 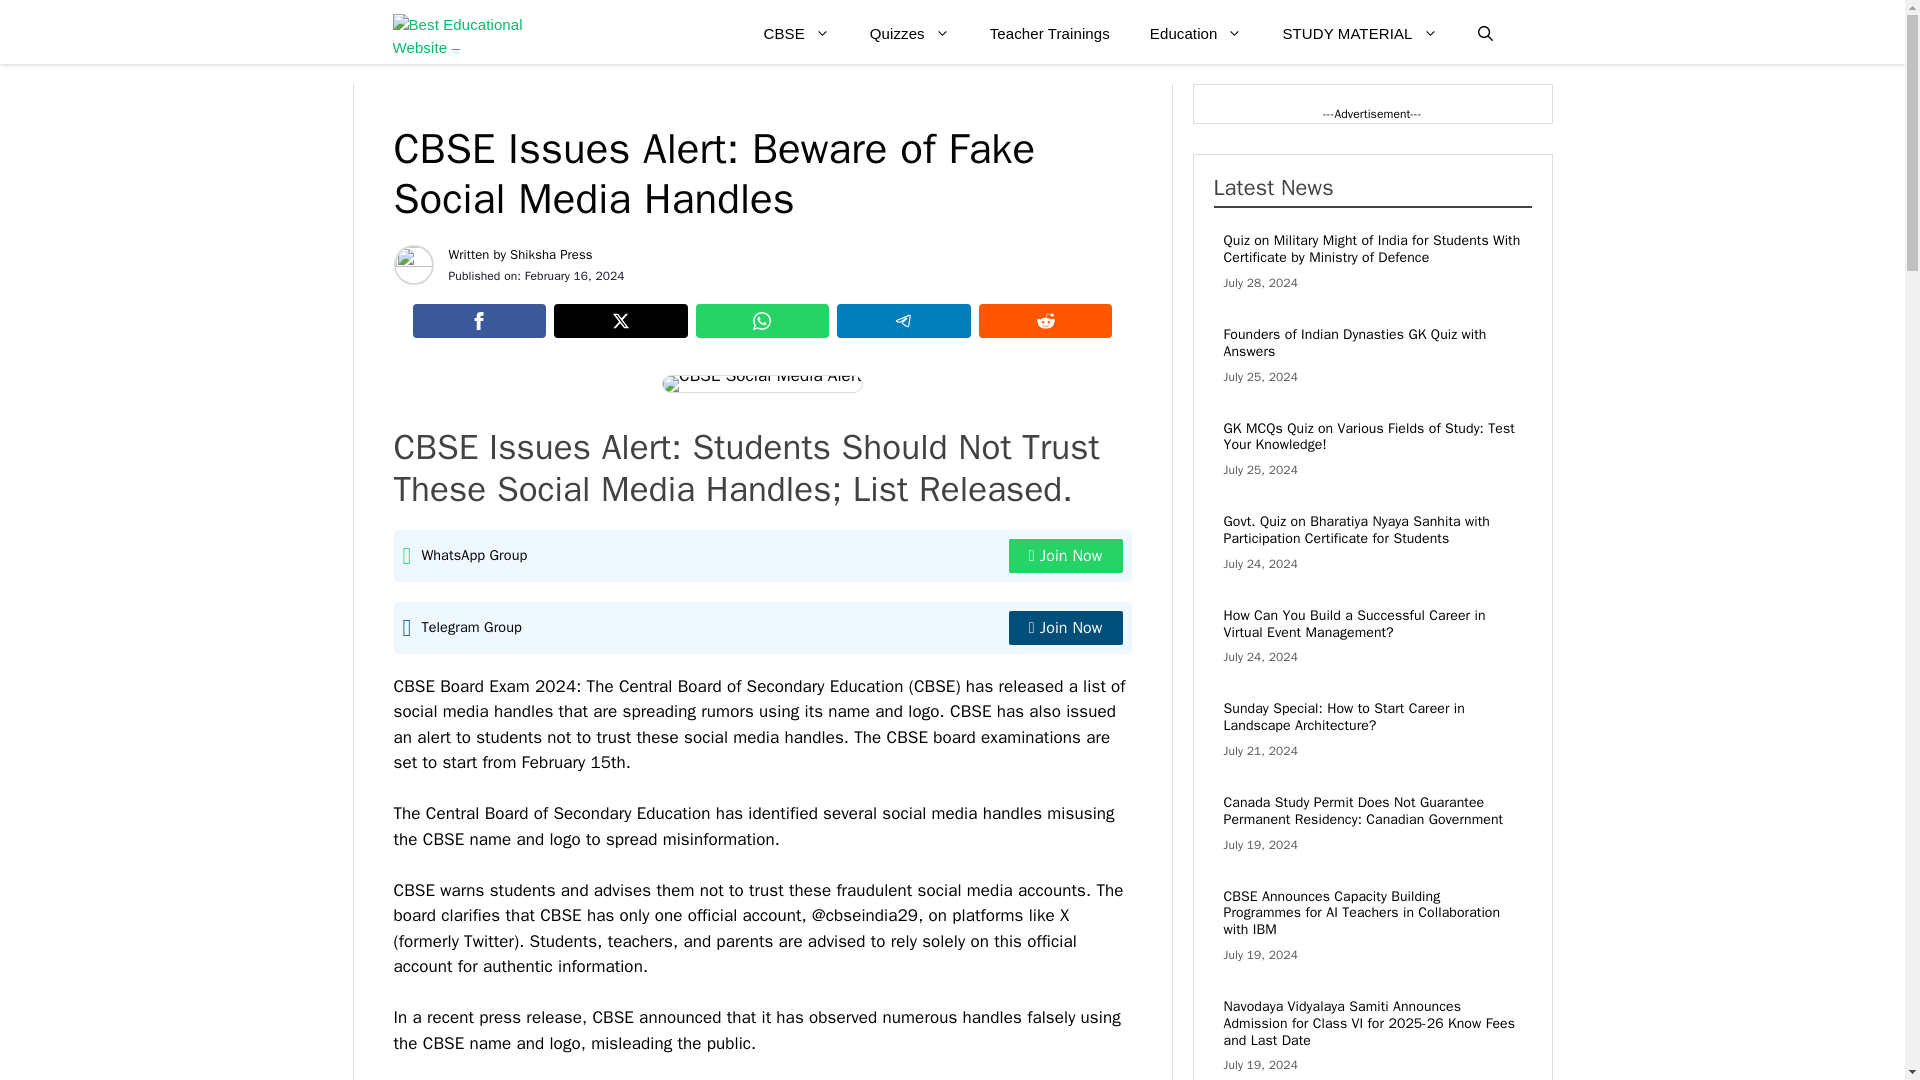 What do you see at coordinates (797, 34) in the screenshot?
I see `CBSE` at bounding box center [797, 34].